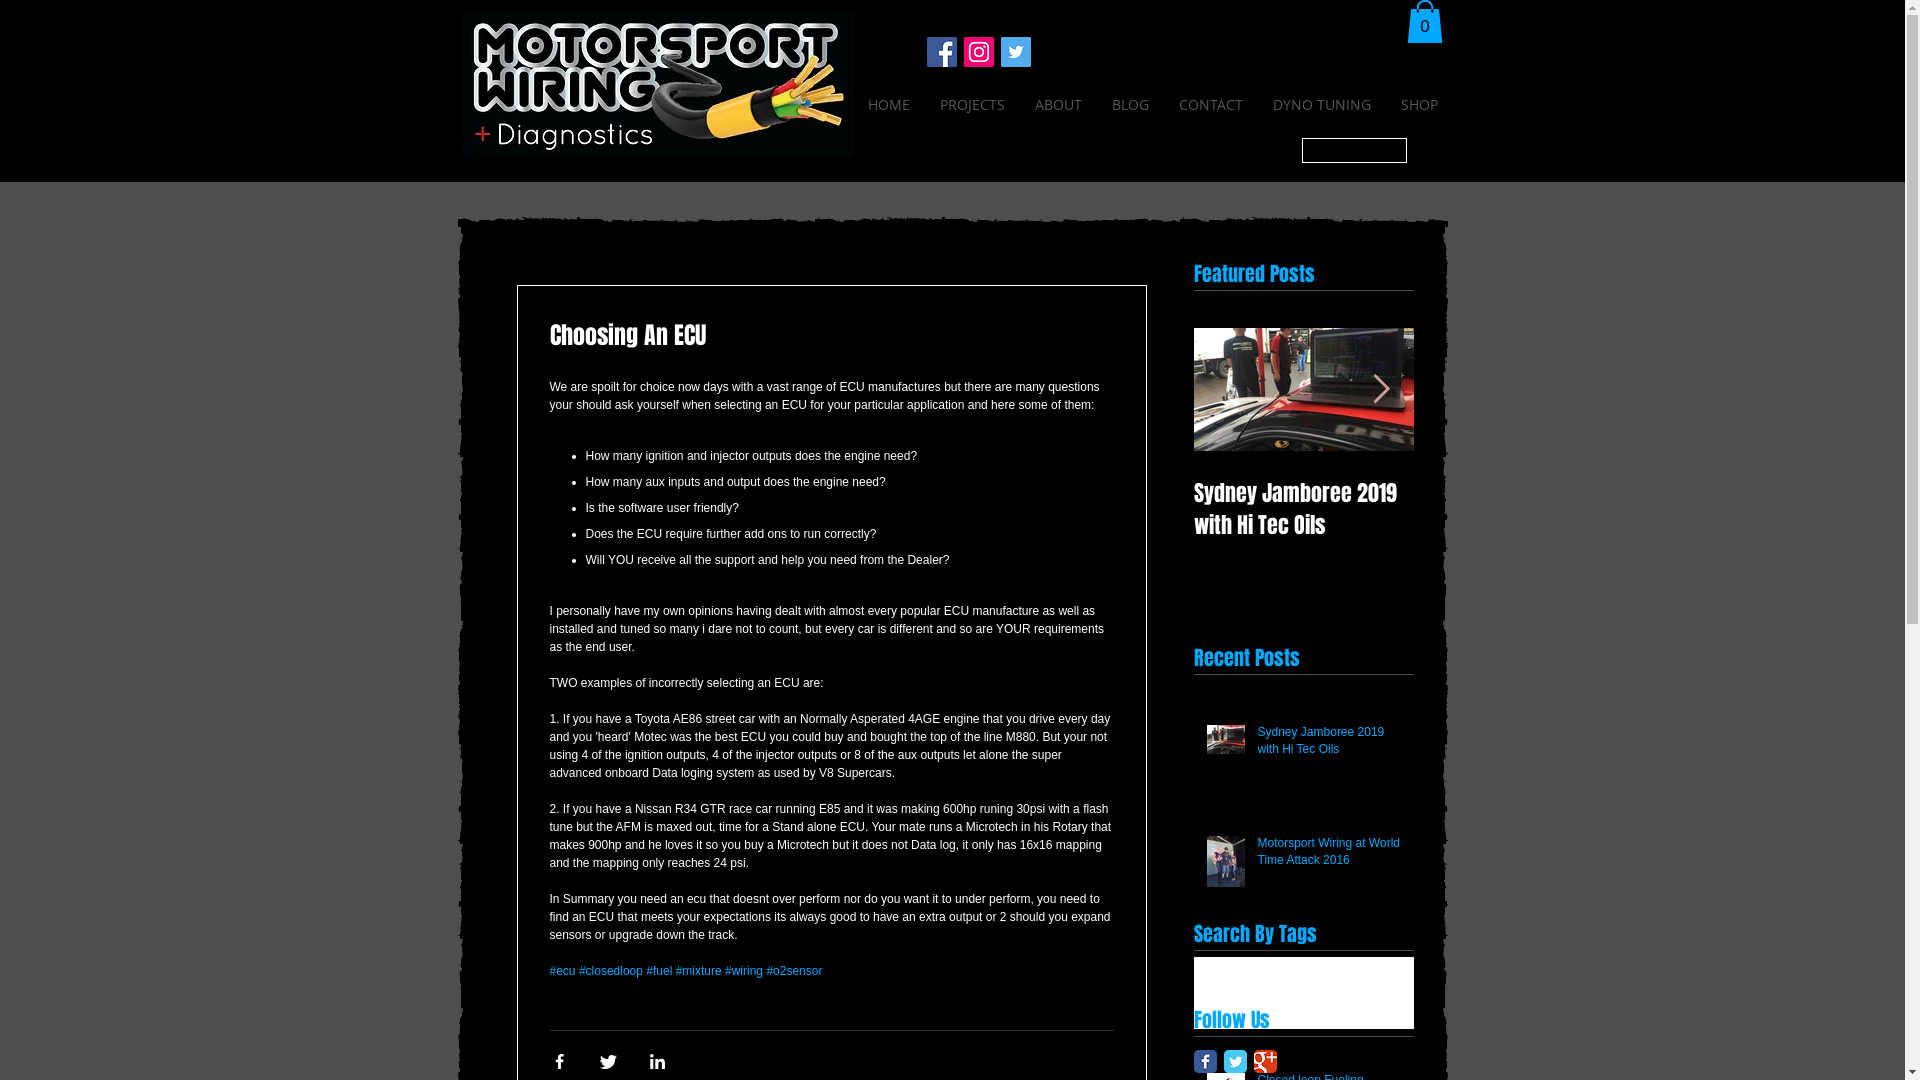 This screenshot has width=1920, height=1080. What do you see at coordinates (1330, 856) in the screenshot?
I see `Motorsport Wiring at World Time Attack 2016` at bounding box center [1330, 856].